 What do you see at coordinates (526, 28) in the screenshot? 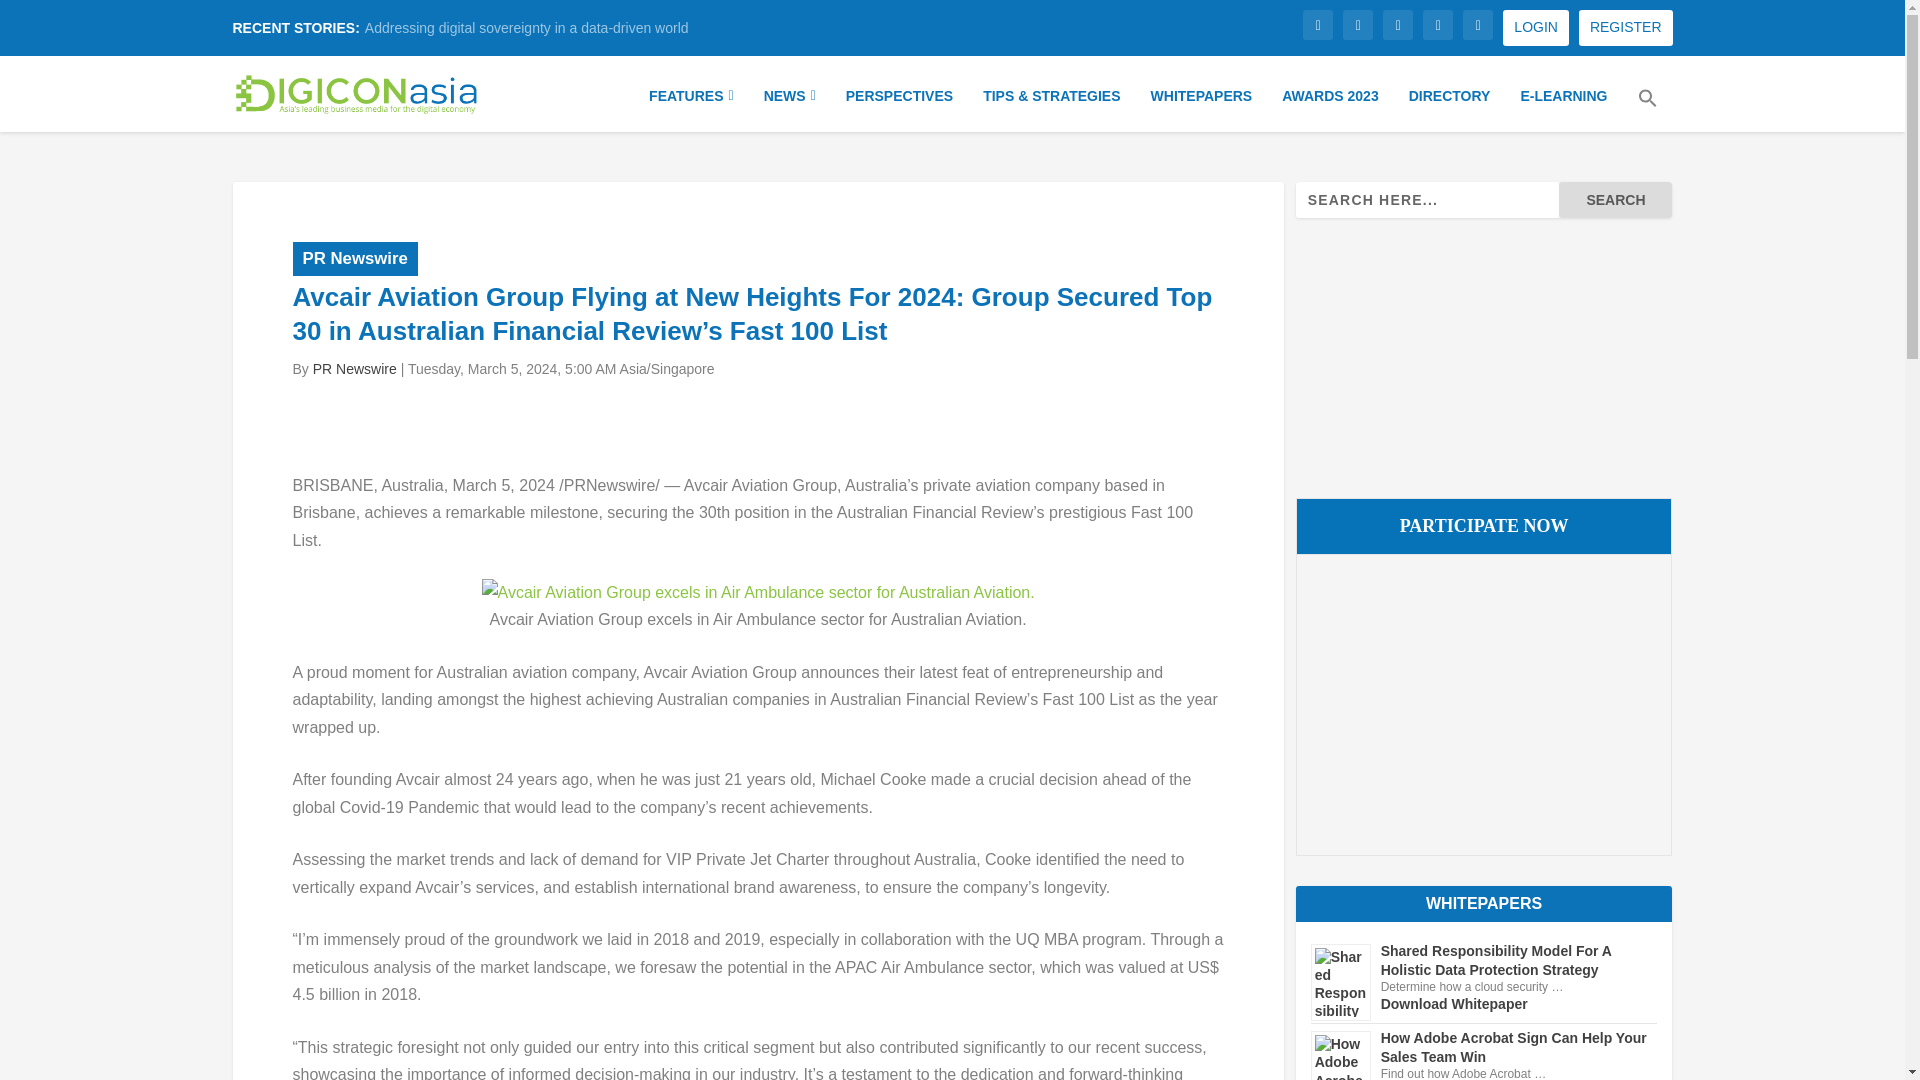
I see `Addressing digital sovereignty in a data-driven world` at bounding box center [526, 28].